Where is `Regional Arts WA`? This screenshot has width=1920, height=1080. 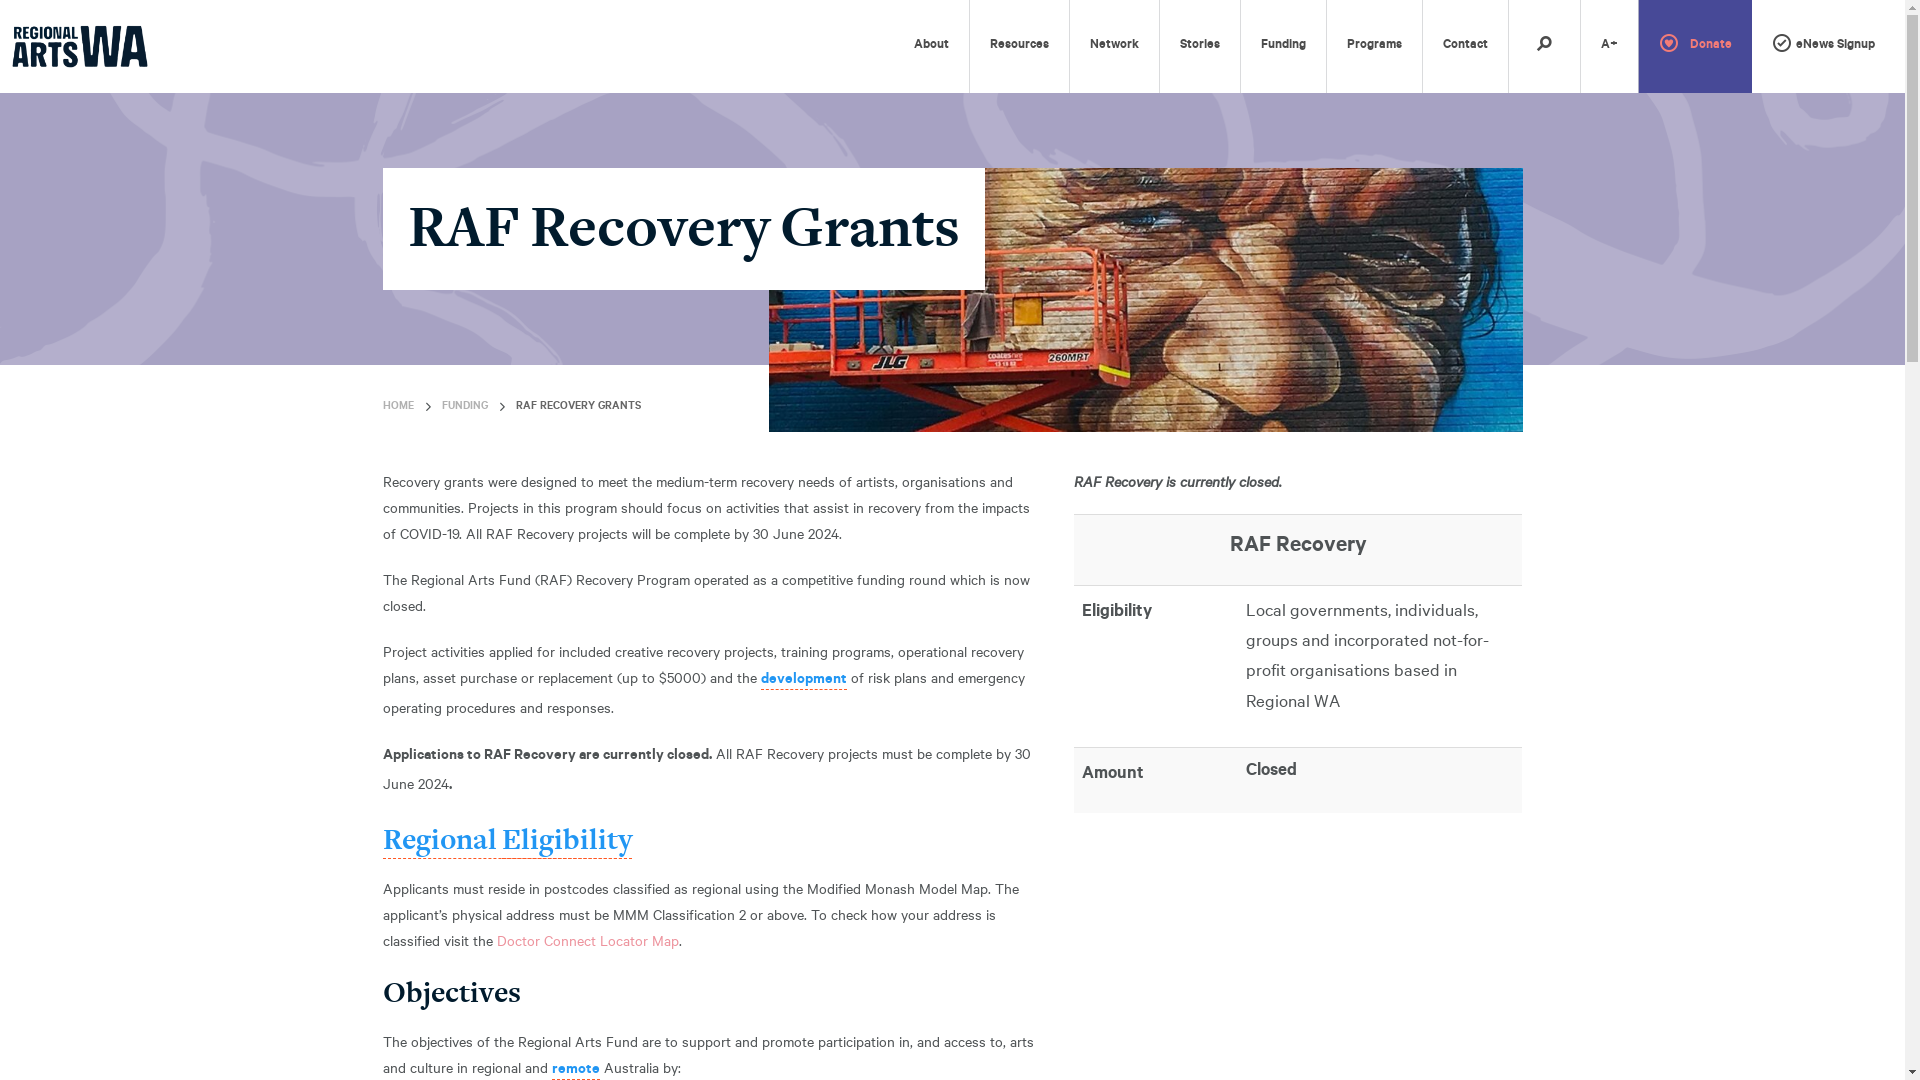
Regional Arts WA is located at coordinates (80, 46).